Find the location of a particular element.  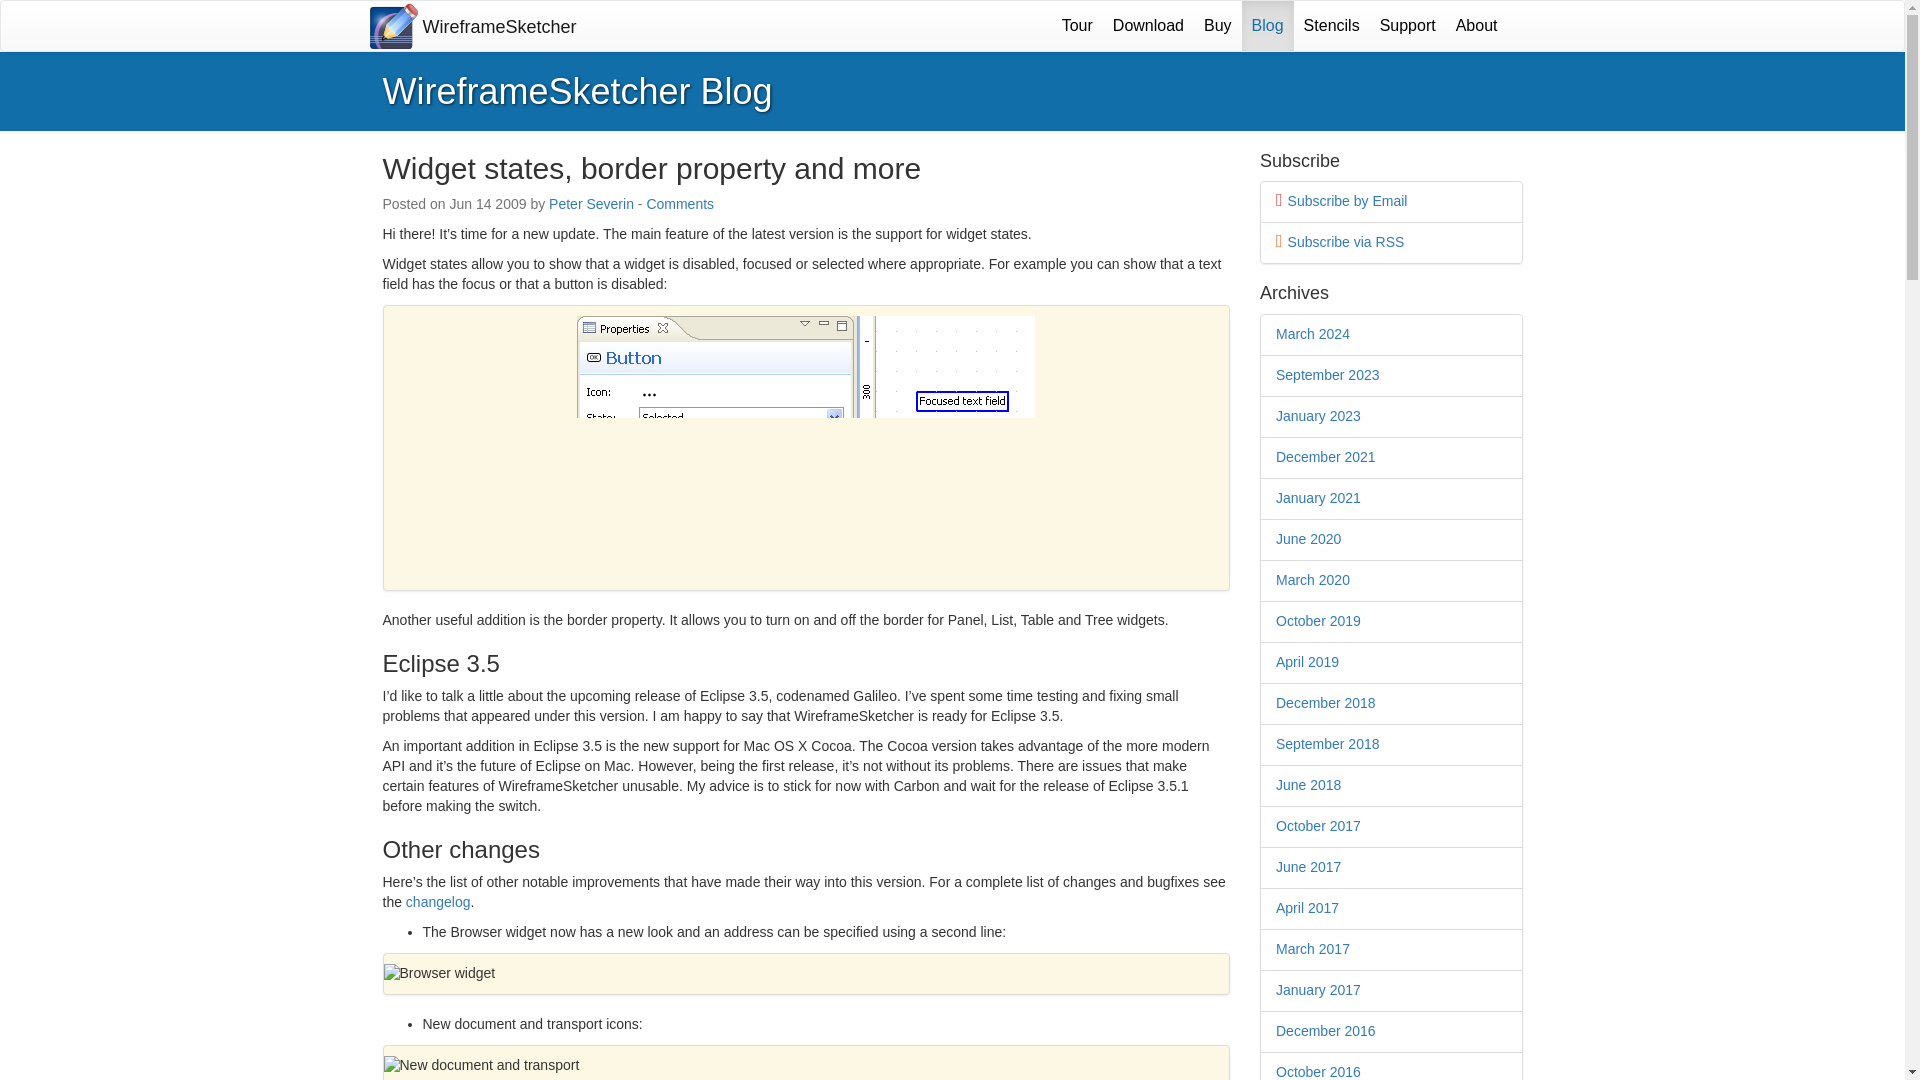

September 2023 is located at coordinates (1328, 375).